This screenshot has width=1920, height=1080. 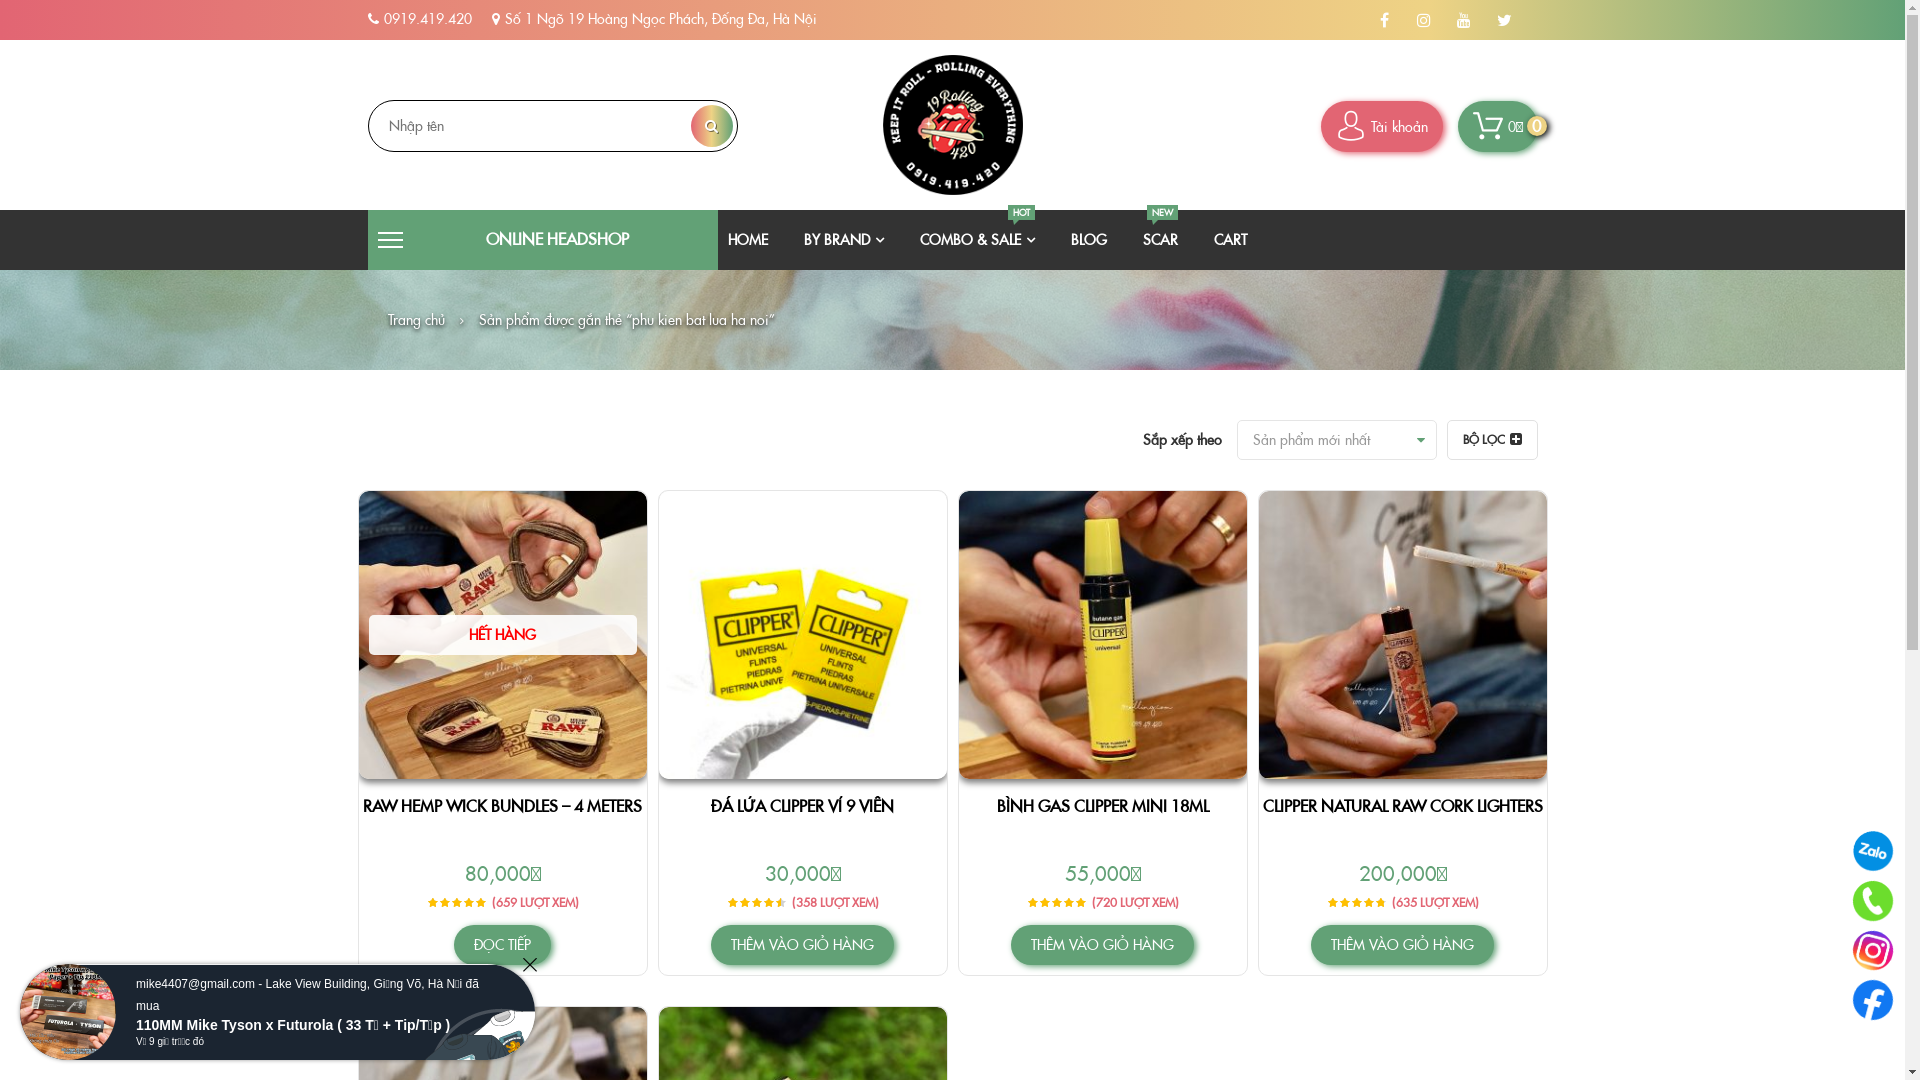 What do you see at coordinates (1402, 806) in the screenshot?
I see `CLIPPER NATURAL RAW CORK LIGHTERS` at bounding box center [1402, 806].